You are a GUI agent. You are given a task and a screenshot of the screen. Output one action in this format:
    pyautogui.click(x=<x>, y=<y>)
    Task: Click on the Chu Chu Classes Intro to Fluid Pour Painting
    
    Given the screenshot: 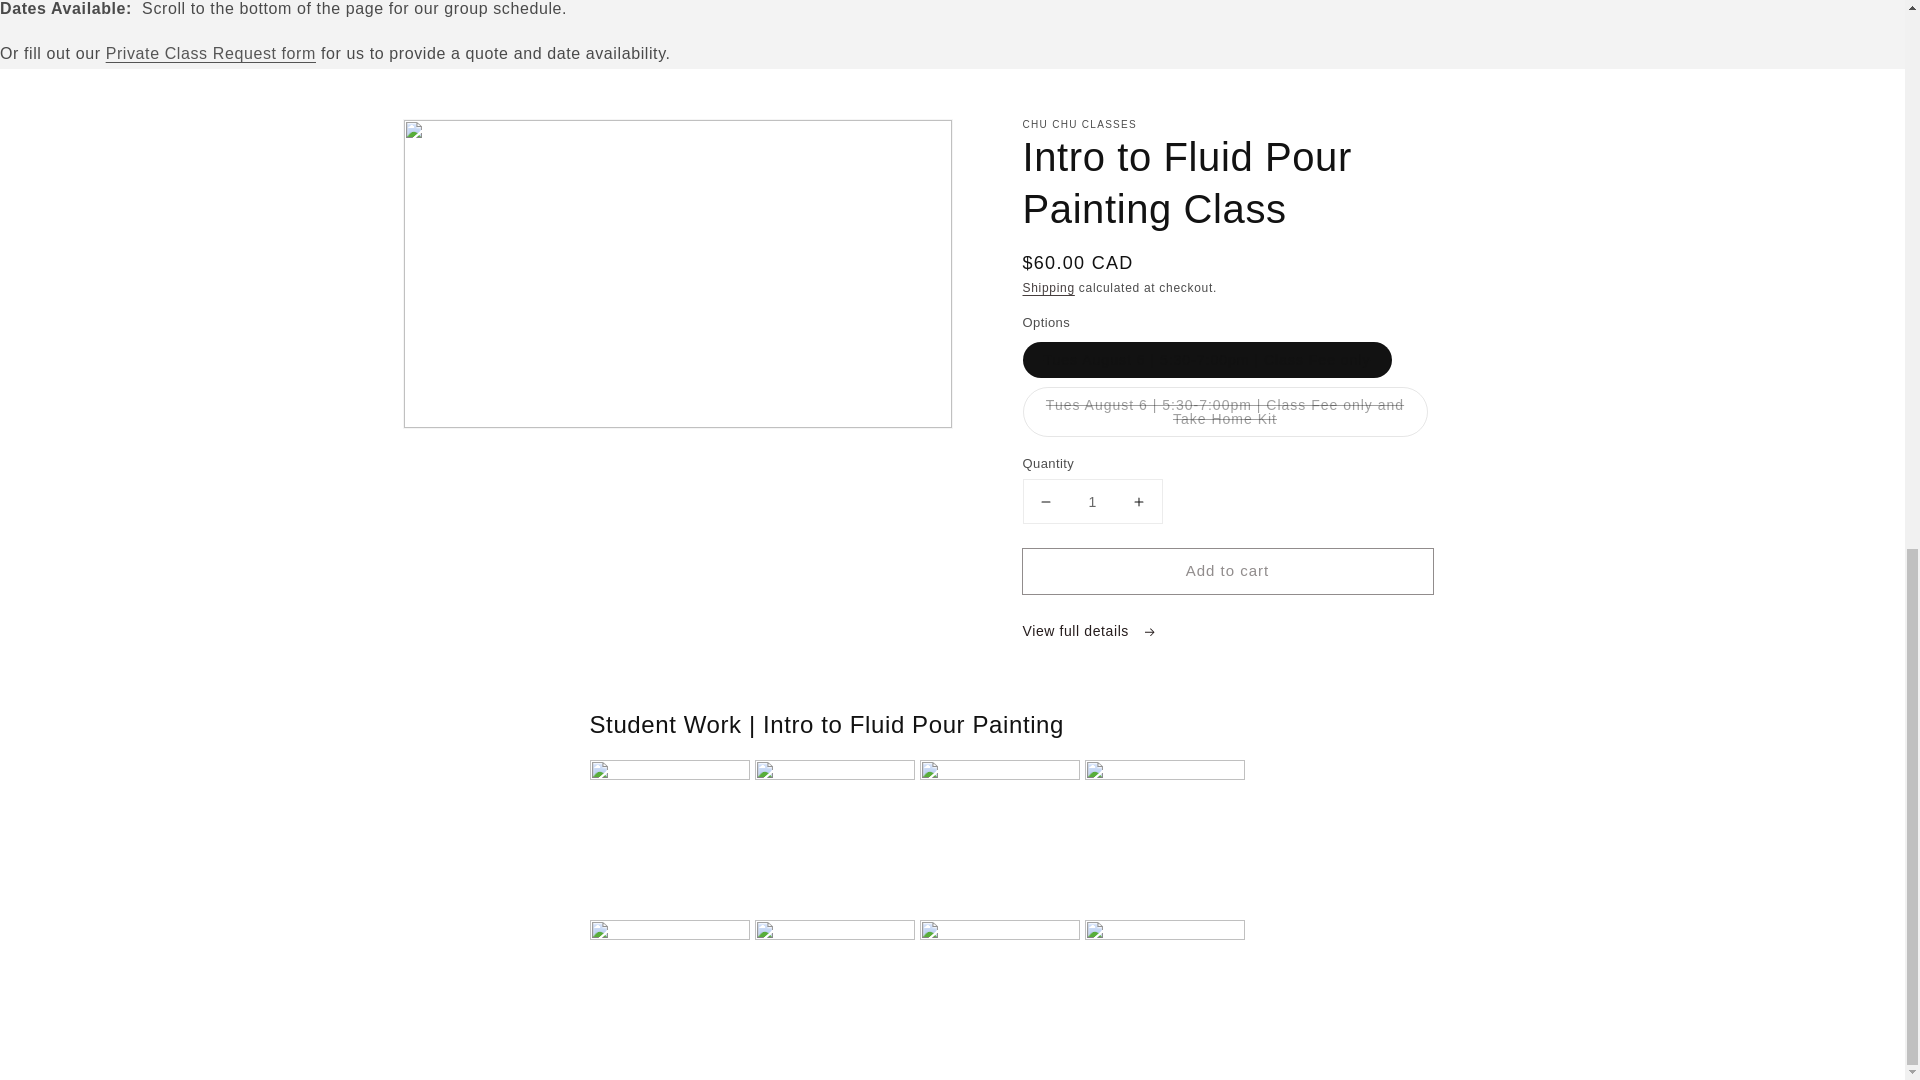 What is the action you would take?
    pyautogui.click(x=672, y=774)
    